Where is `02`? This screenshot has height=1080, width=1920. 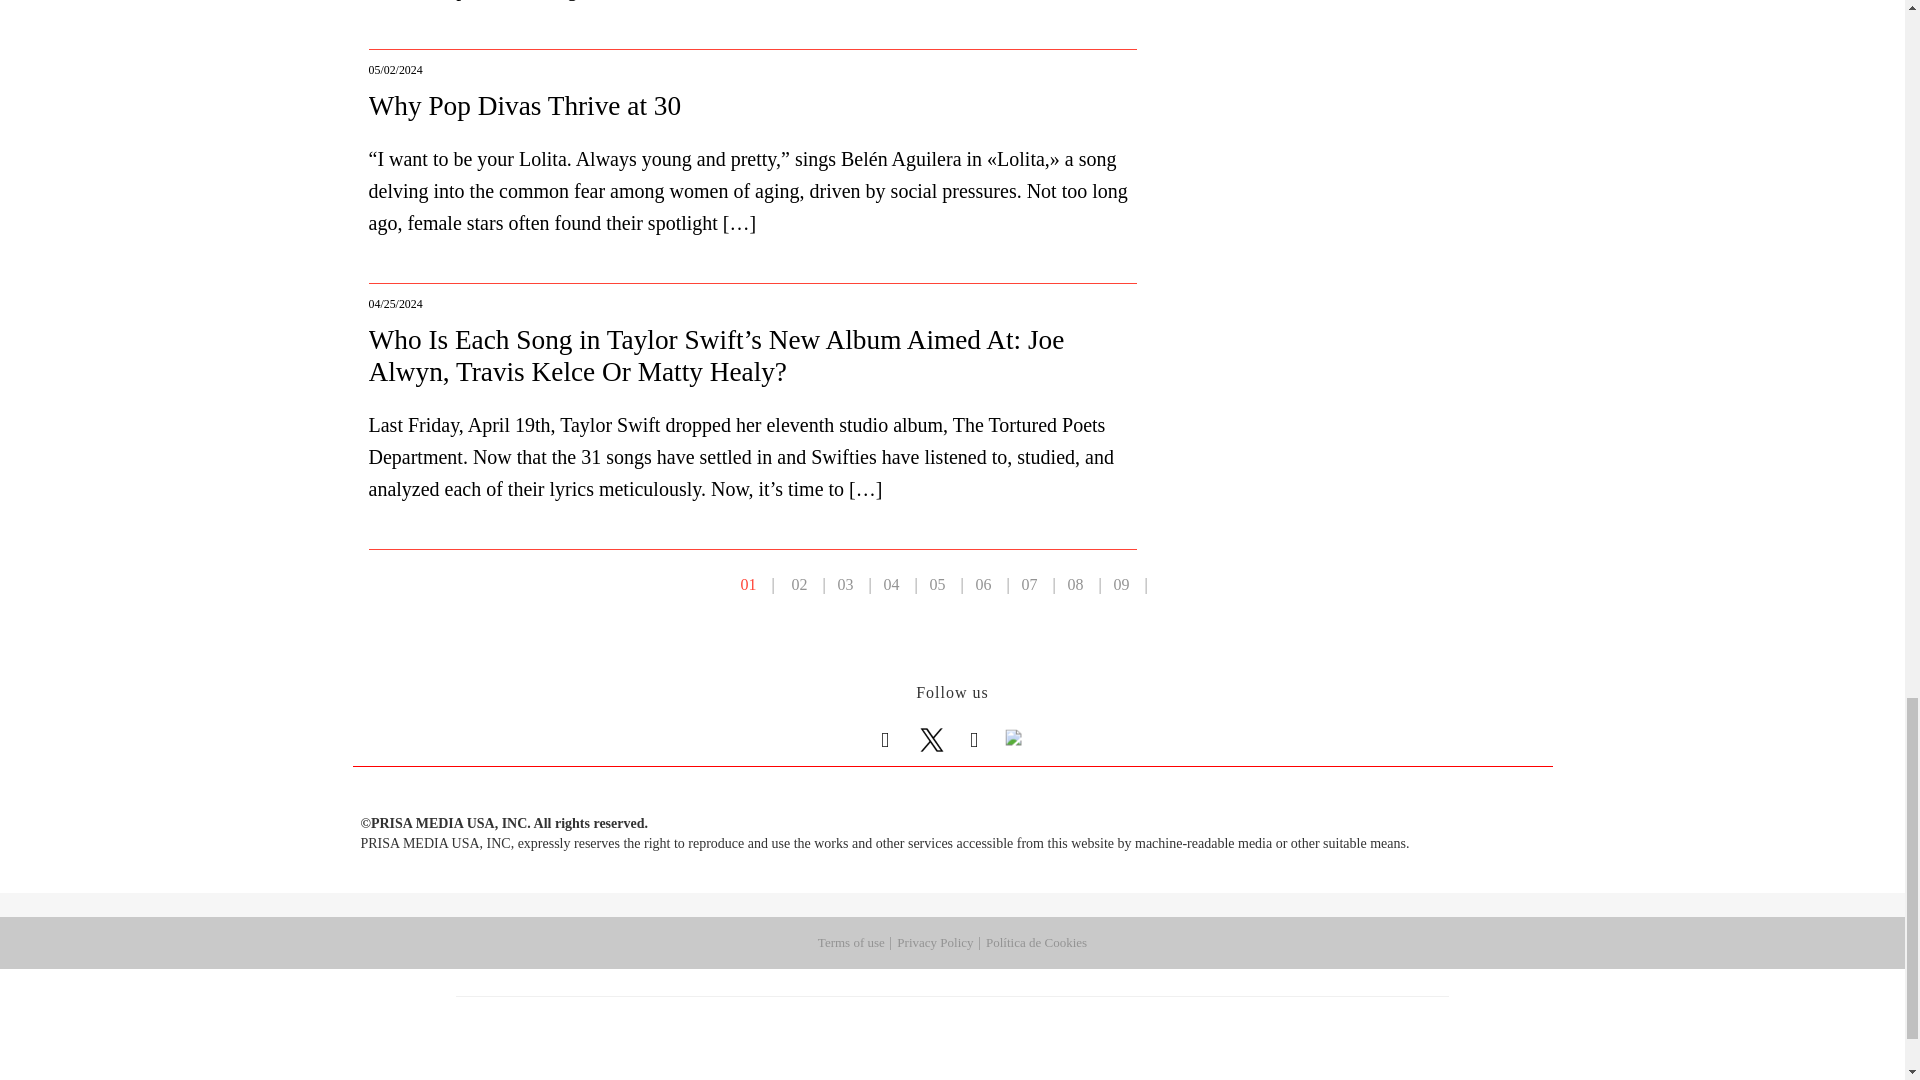
02 is located at coordinates (800, 584).